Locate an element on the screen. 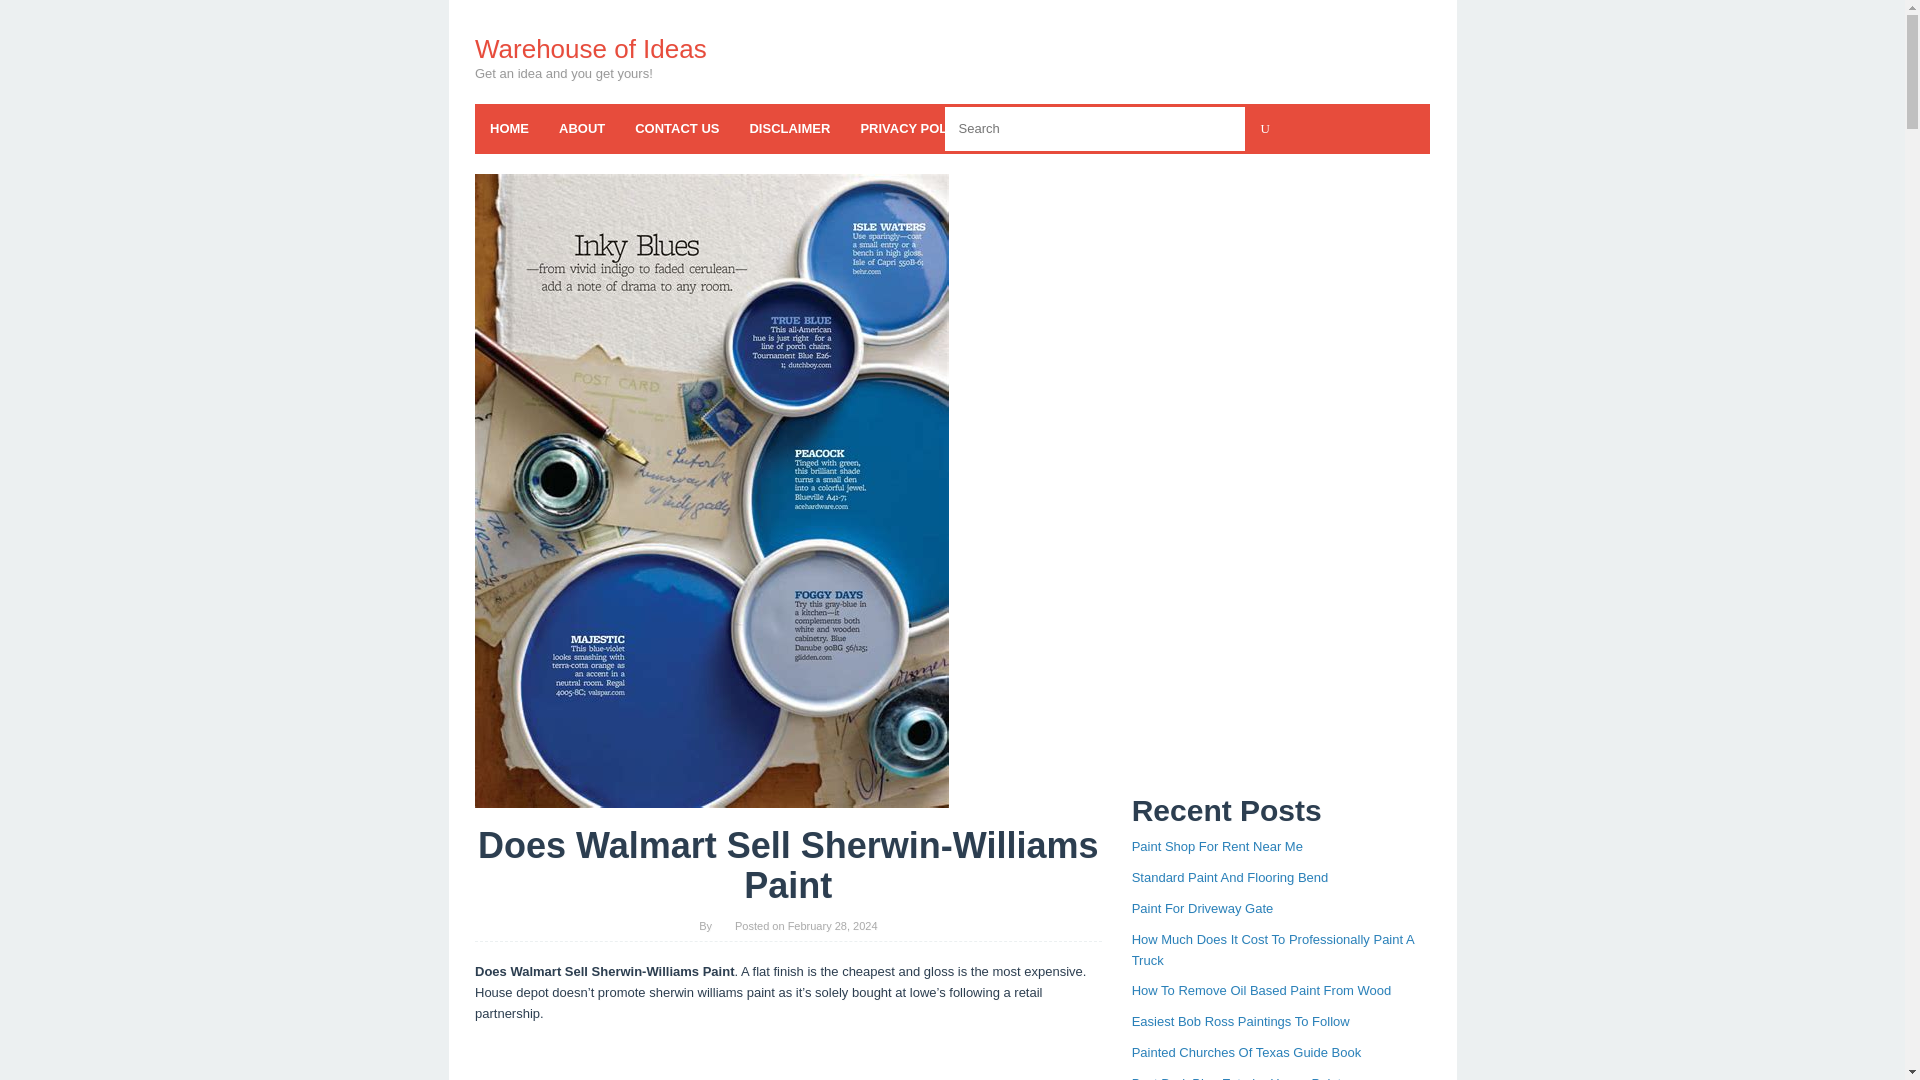 This screenshot has height=1080, width=1920. Standard Paint And Flooring Bend is located at coordinates (1230, 877).